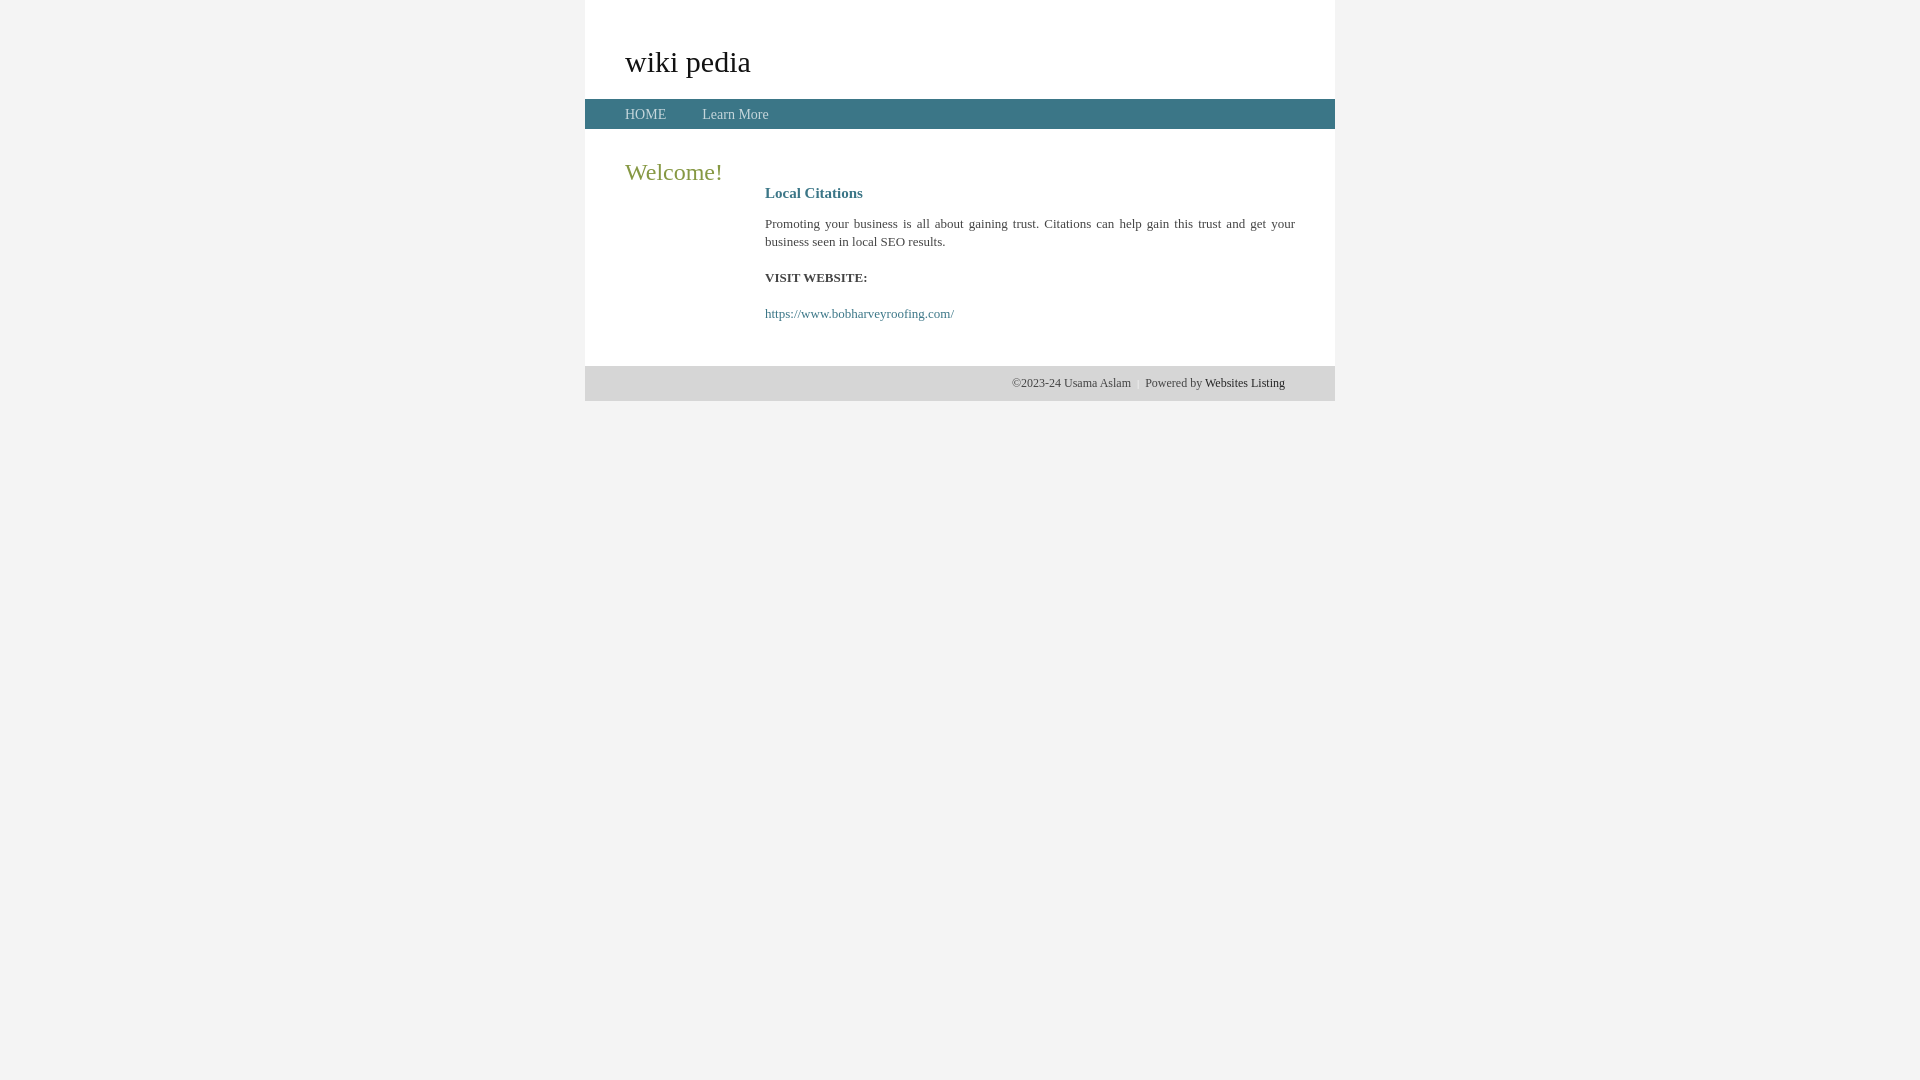 This screenshot has width=1920, height=1080. What do you see at coordinates (646, 114) in the screenshot?
I see `HOME` at bounding box center [646, 114].